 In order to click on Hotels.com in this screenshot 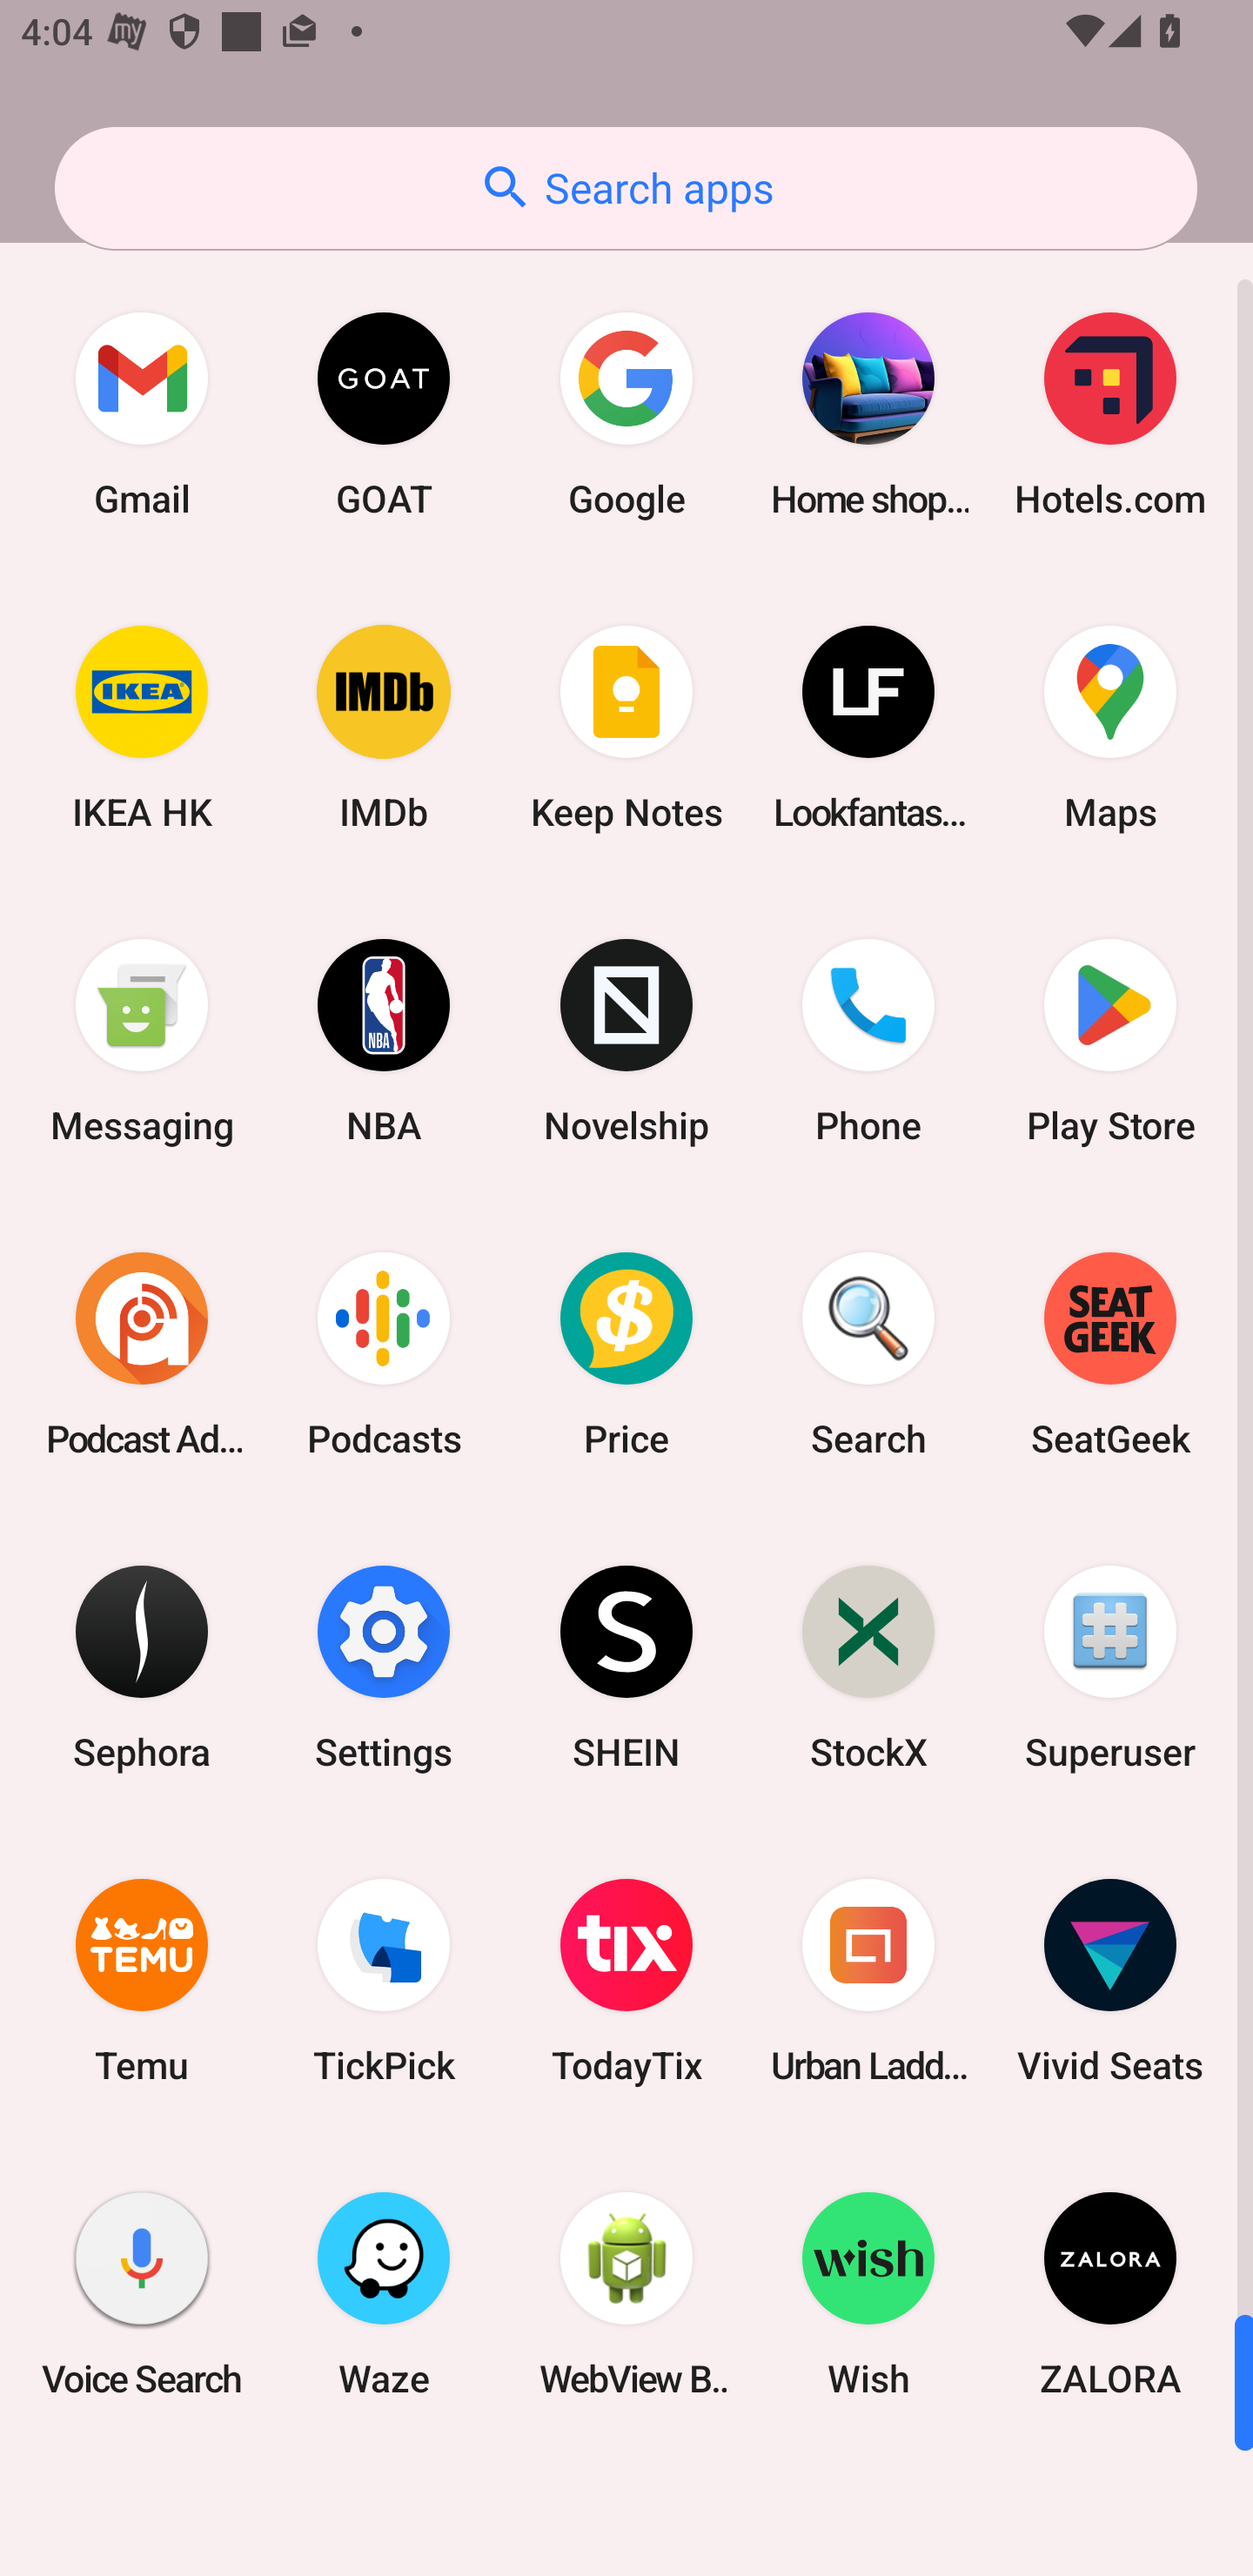, I will do `click(1110, 414)`.